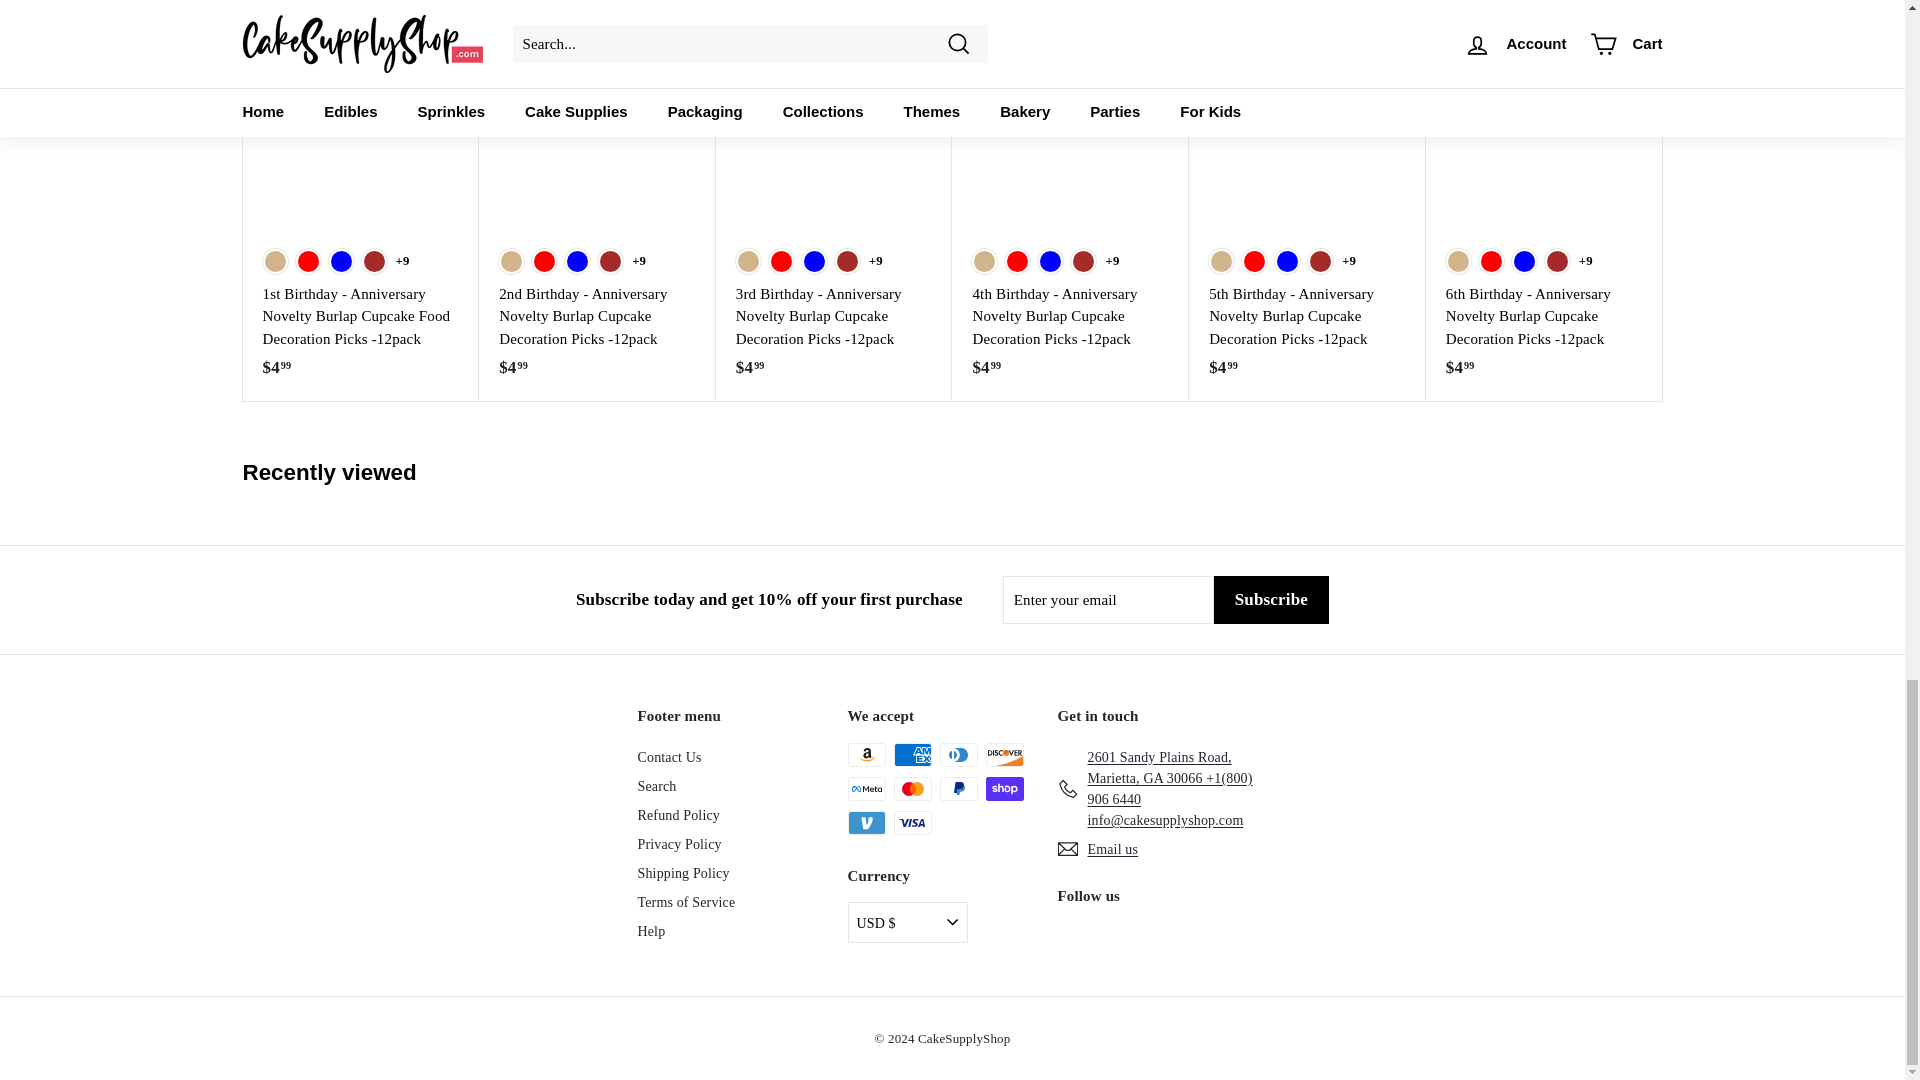 The height and width of the screenshot is (1080, 1920). Describe the element at coordinates (866, 788) in the screenshot. I see `Meta Pay` at that location.